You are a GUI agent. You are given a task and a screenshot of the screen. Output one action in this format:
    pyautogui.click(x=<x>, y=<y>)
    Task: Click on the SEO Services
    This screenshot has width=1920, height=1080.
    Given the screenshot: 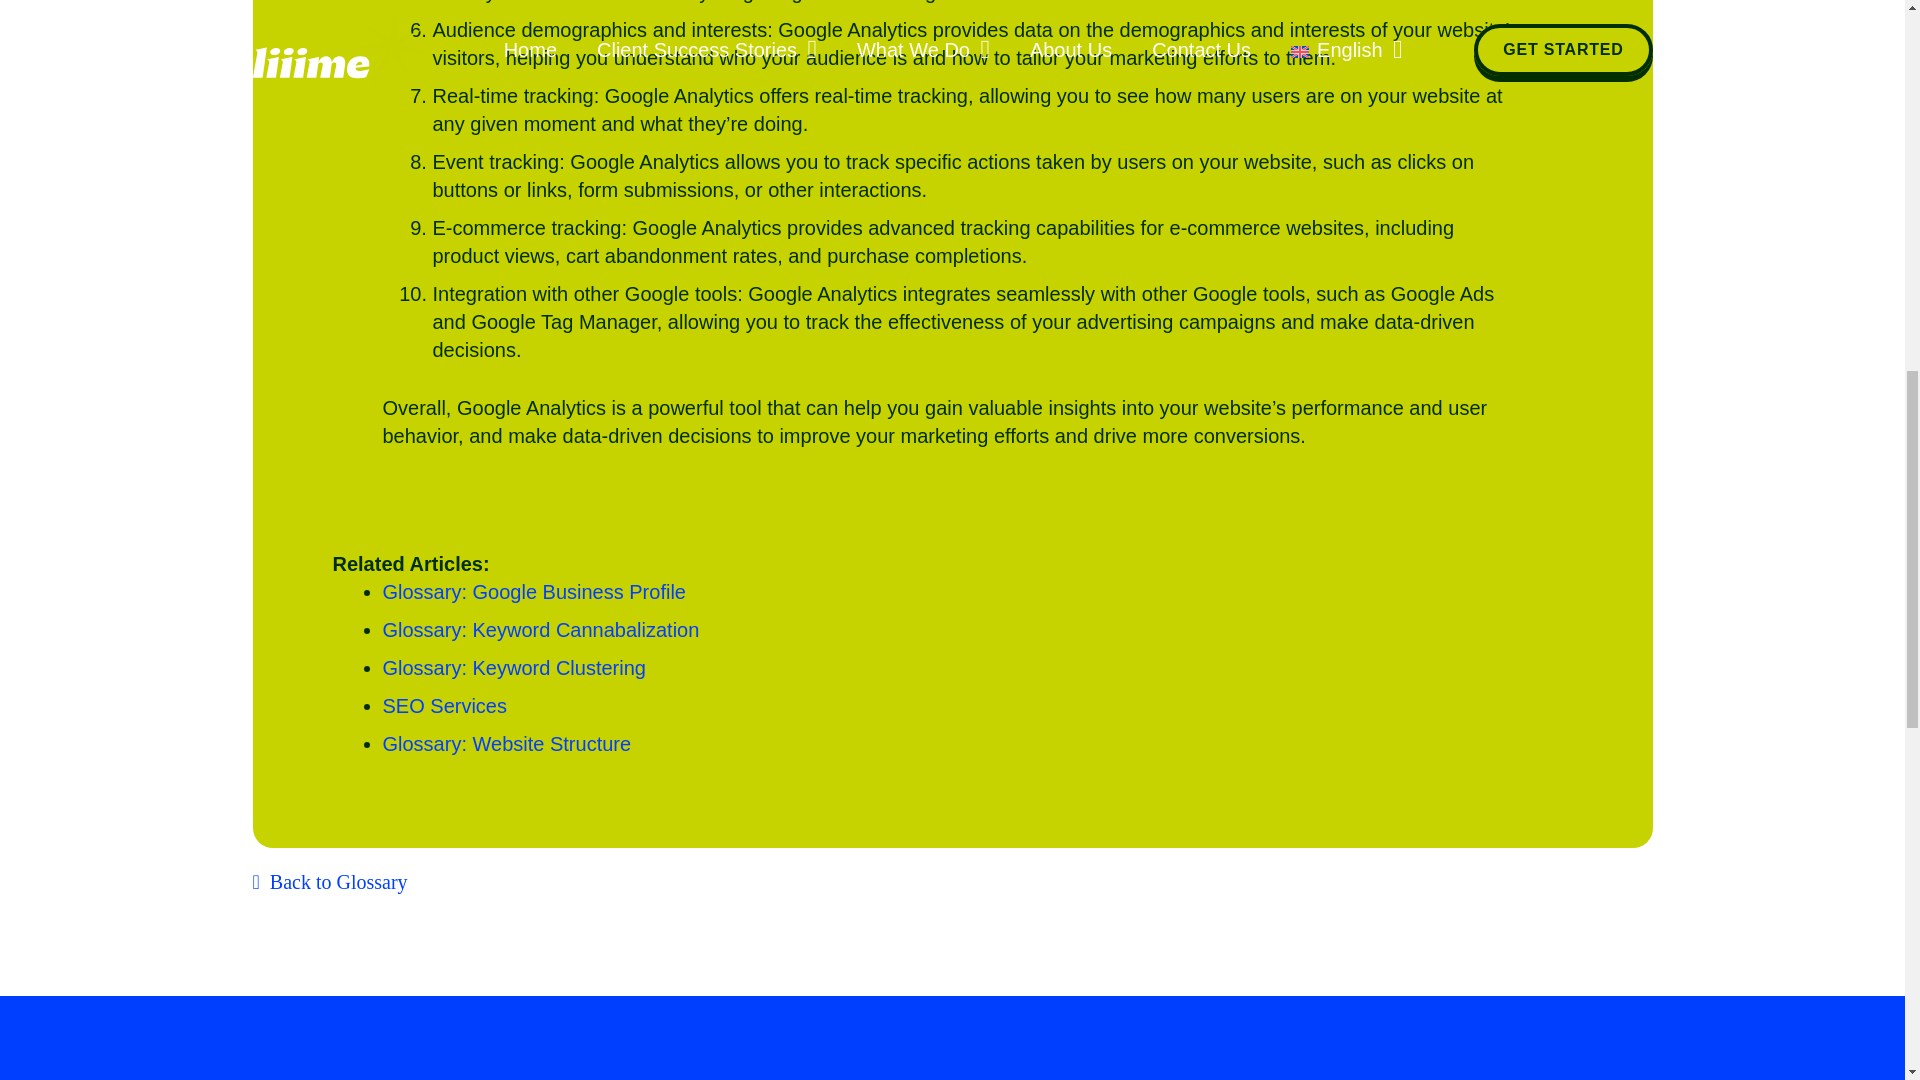 What is the action you would take?
    pyautogui.click(x=444, y=706)
    